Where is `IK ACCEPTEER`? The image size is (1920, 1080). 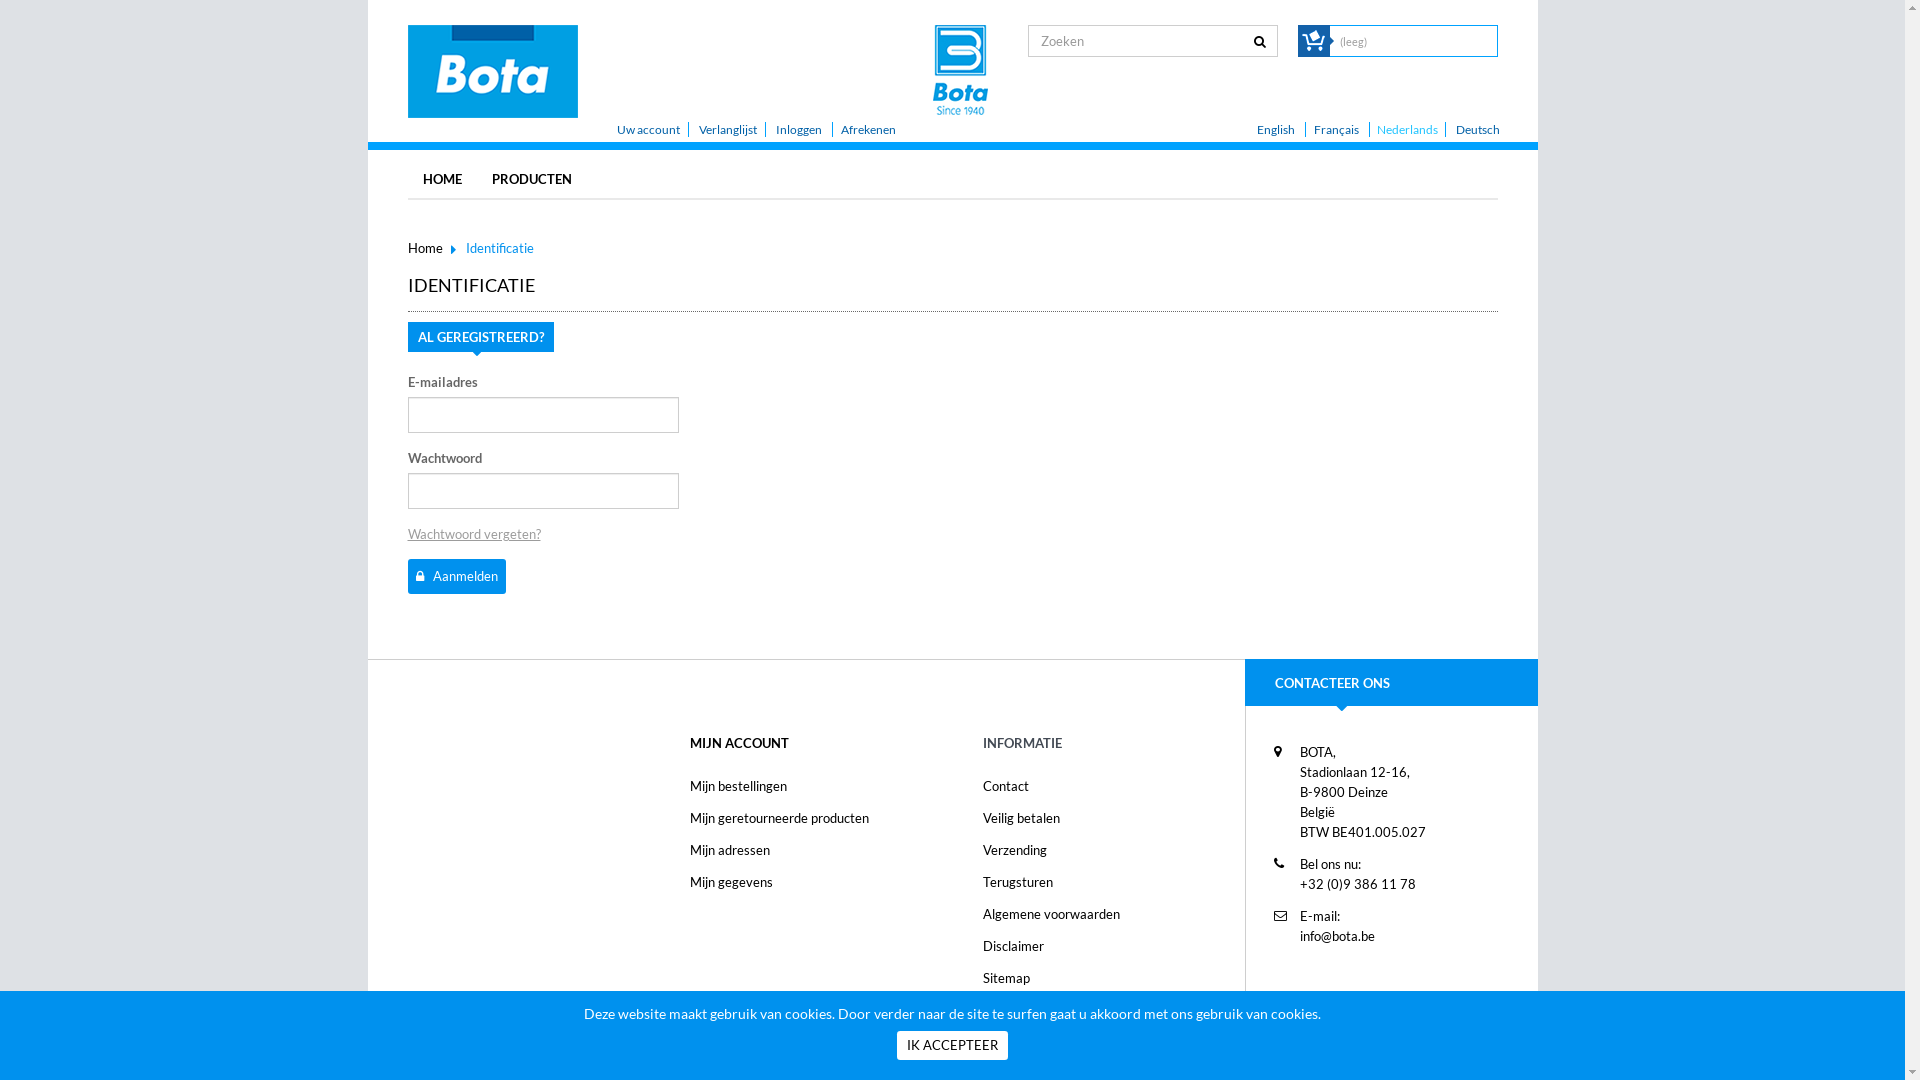
IK ACCEPTEER is located at coordinates (952, 1046).